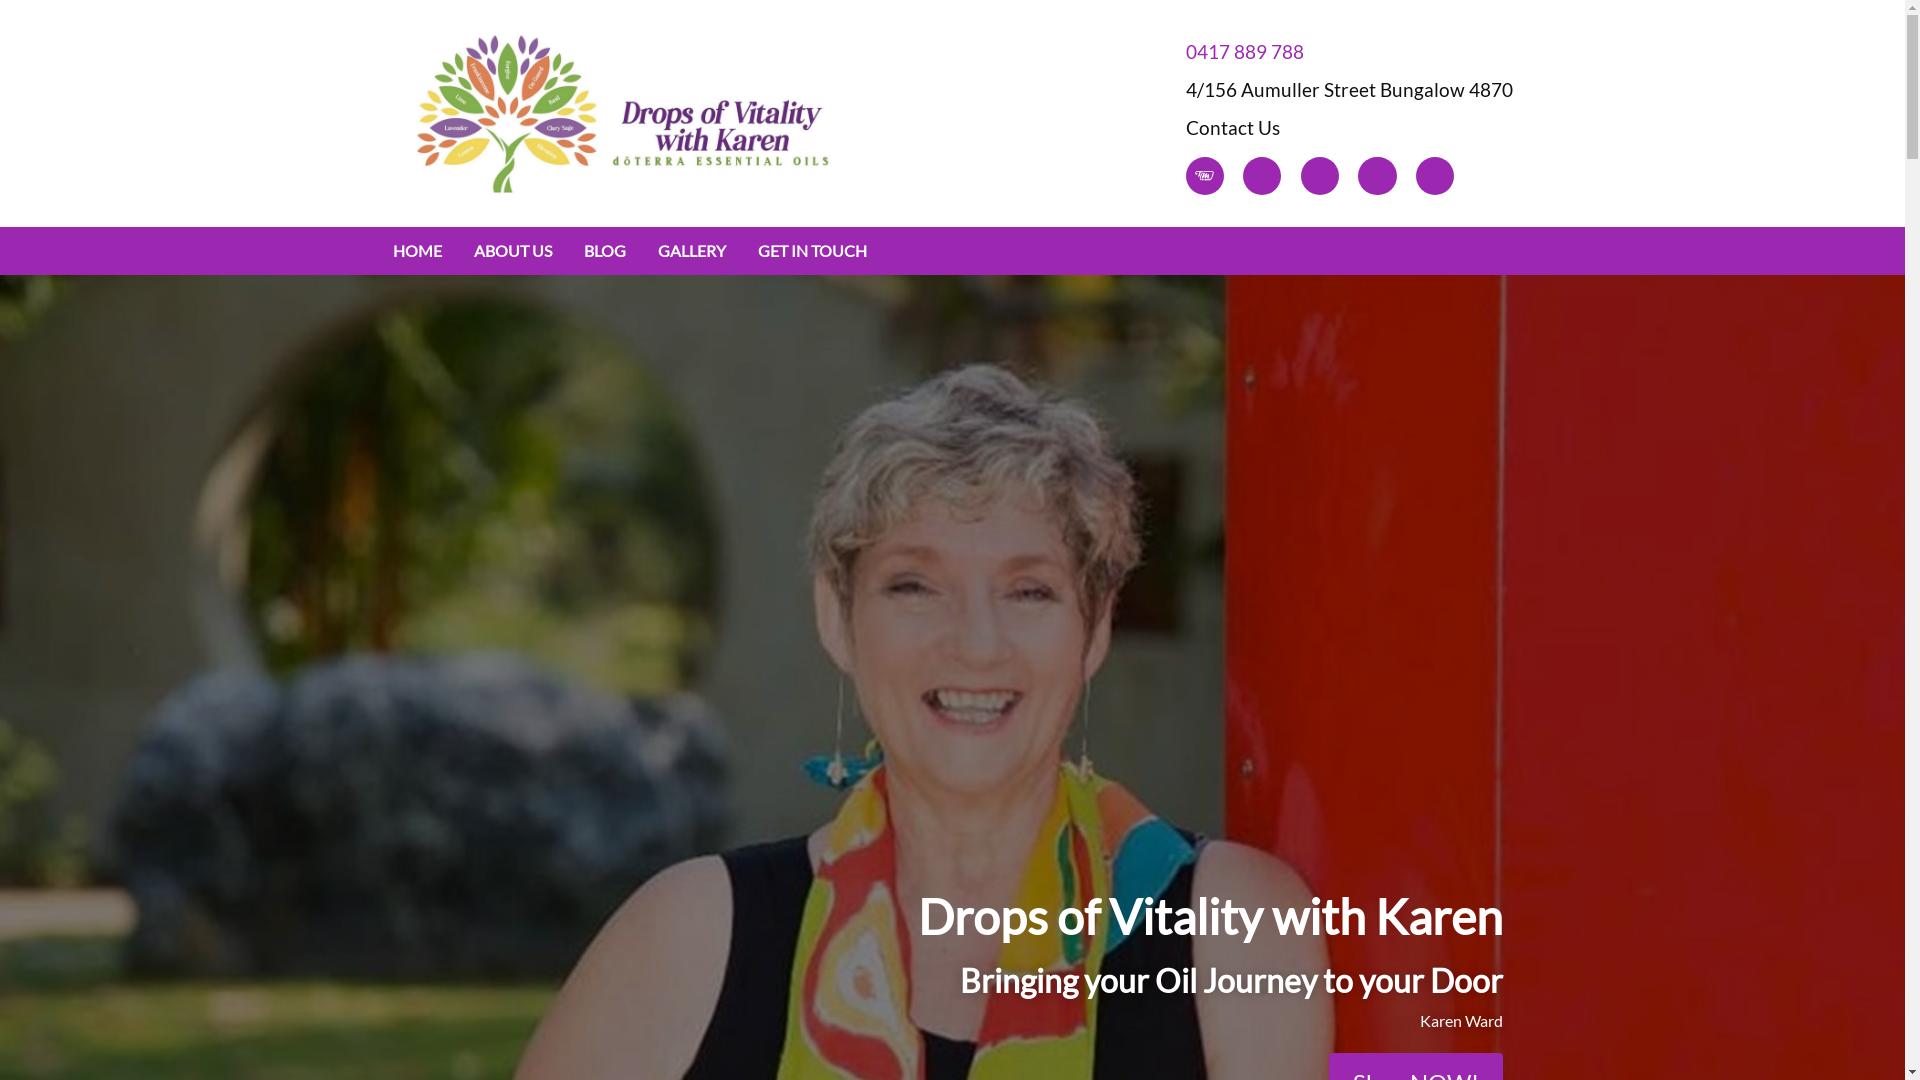 This screenshot has height=1080, width=1920. Describe the element at coordinates (513, 251) in the screenshot. I see `ABOUT US` at that location.